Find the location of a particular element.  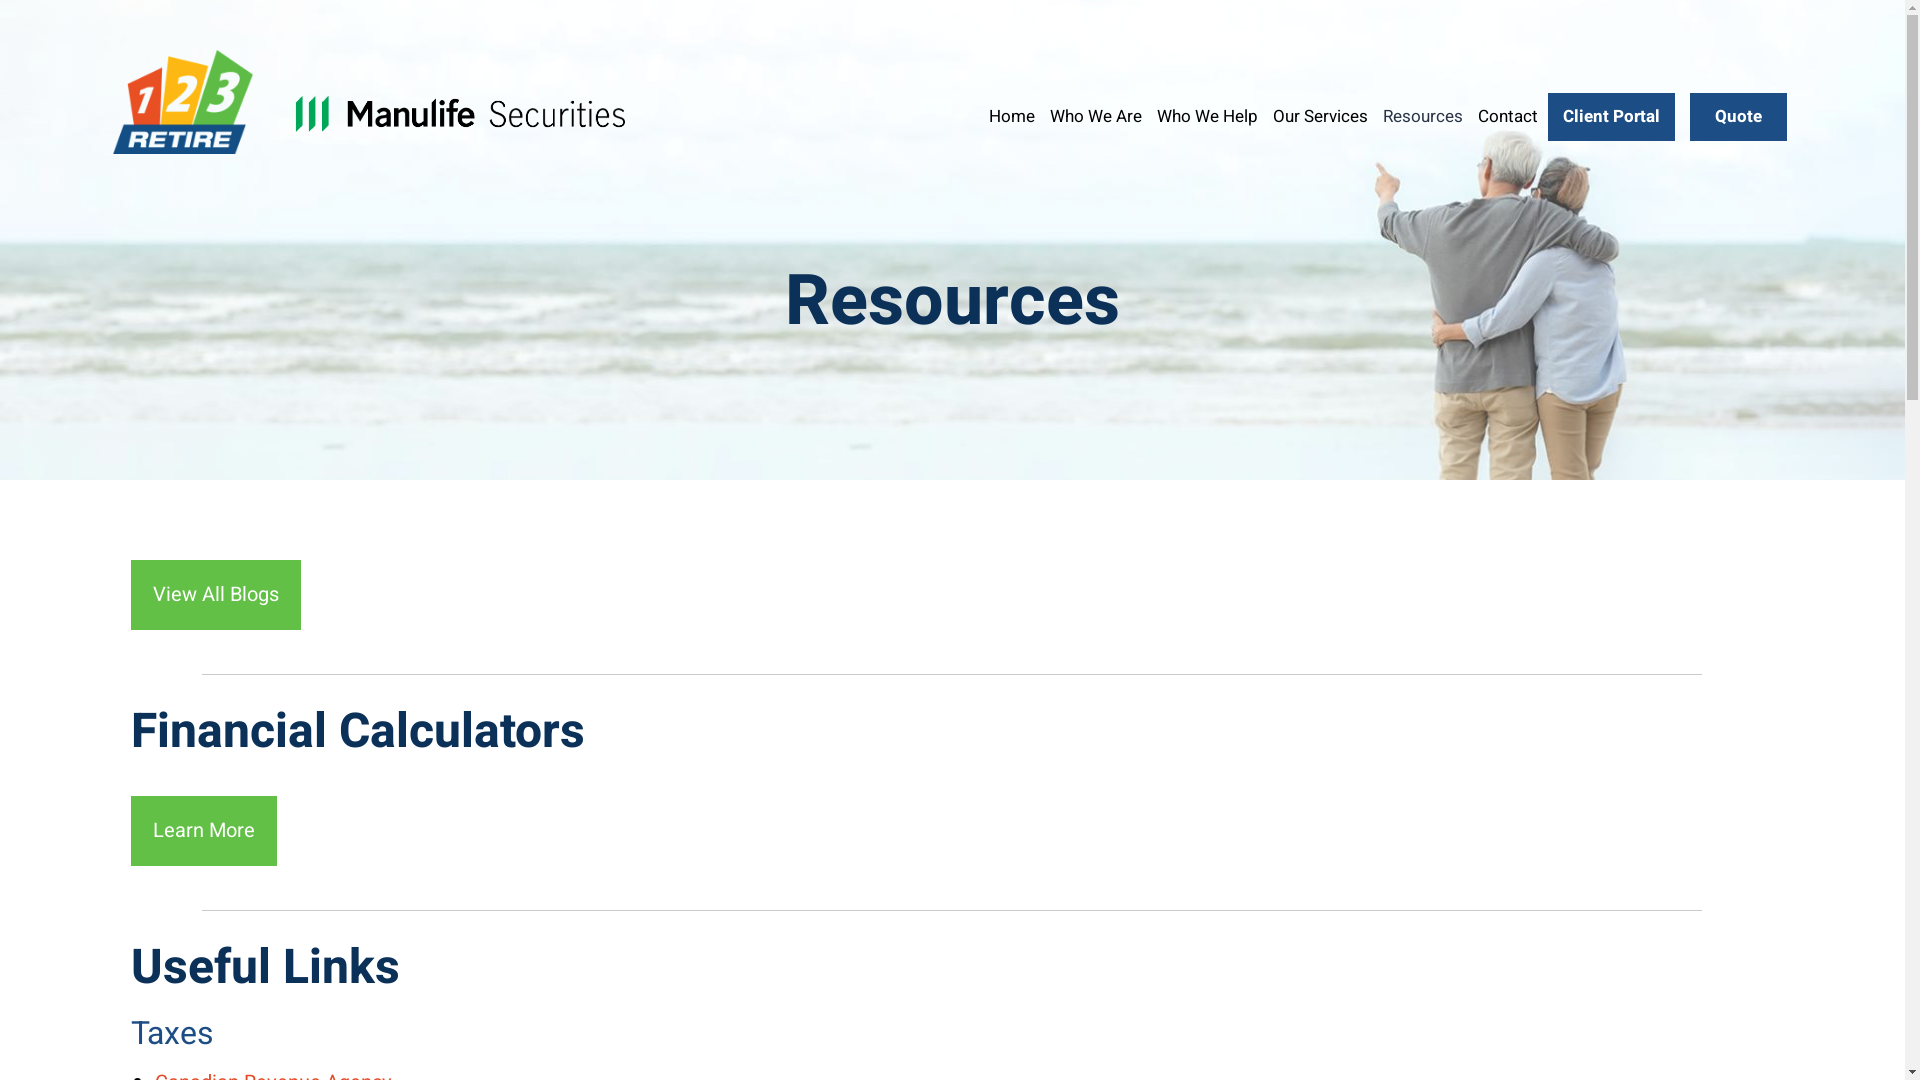

Who We Are is located at coordinates (1096, 116).